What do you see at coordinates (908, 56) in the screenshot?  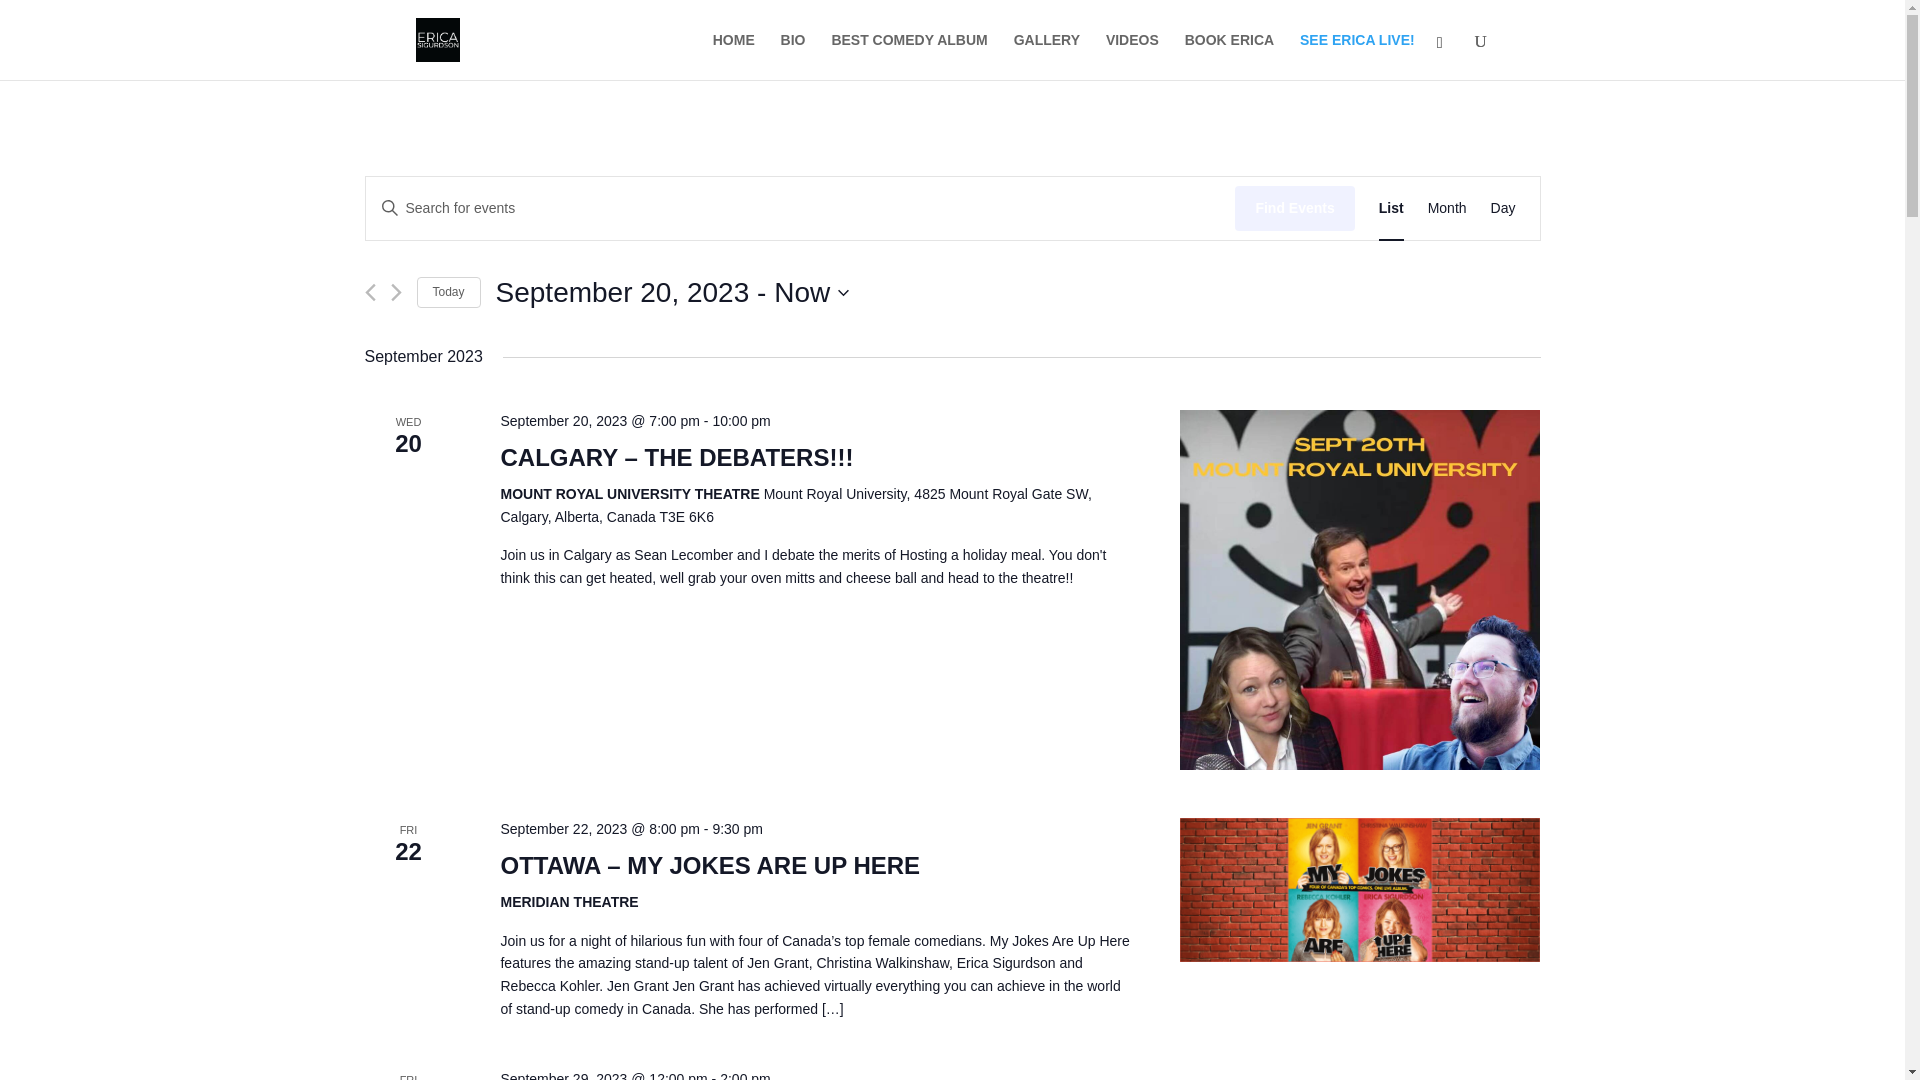 I see `BEST COMEDY ALBUM` at bounding box center [908, 56].